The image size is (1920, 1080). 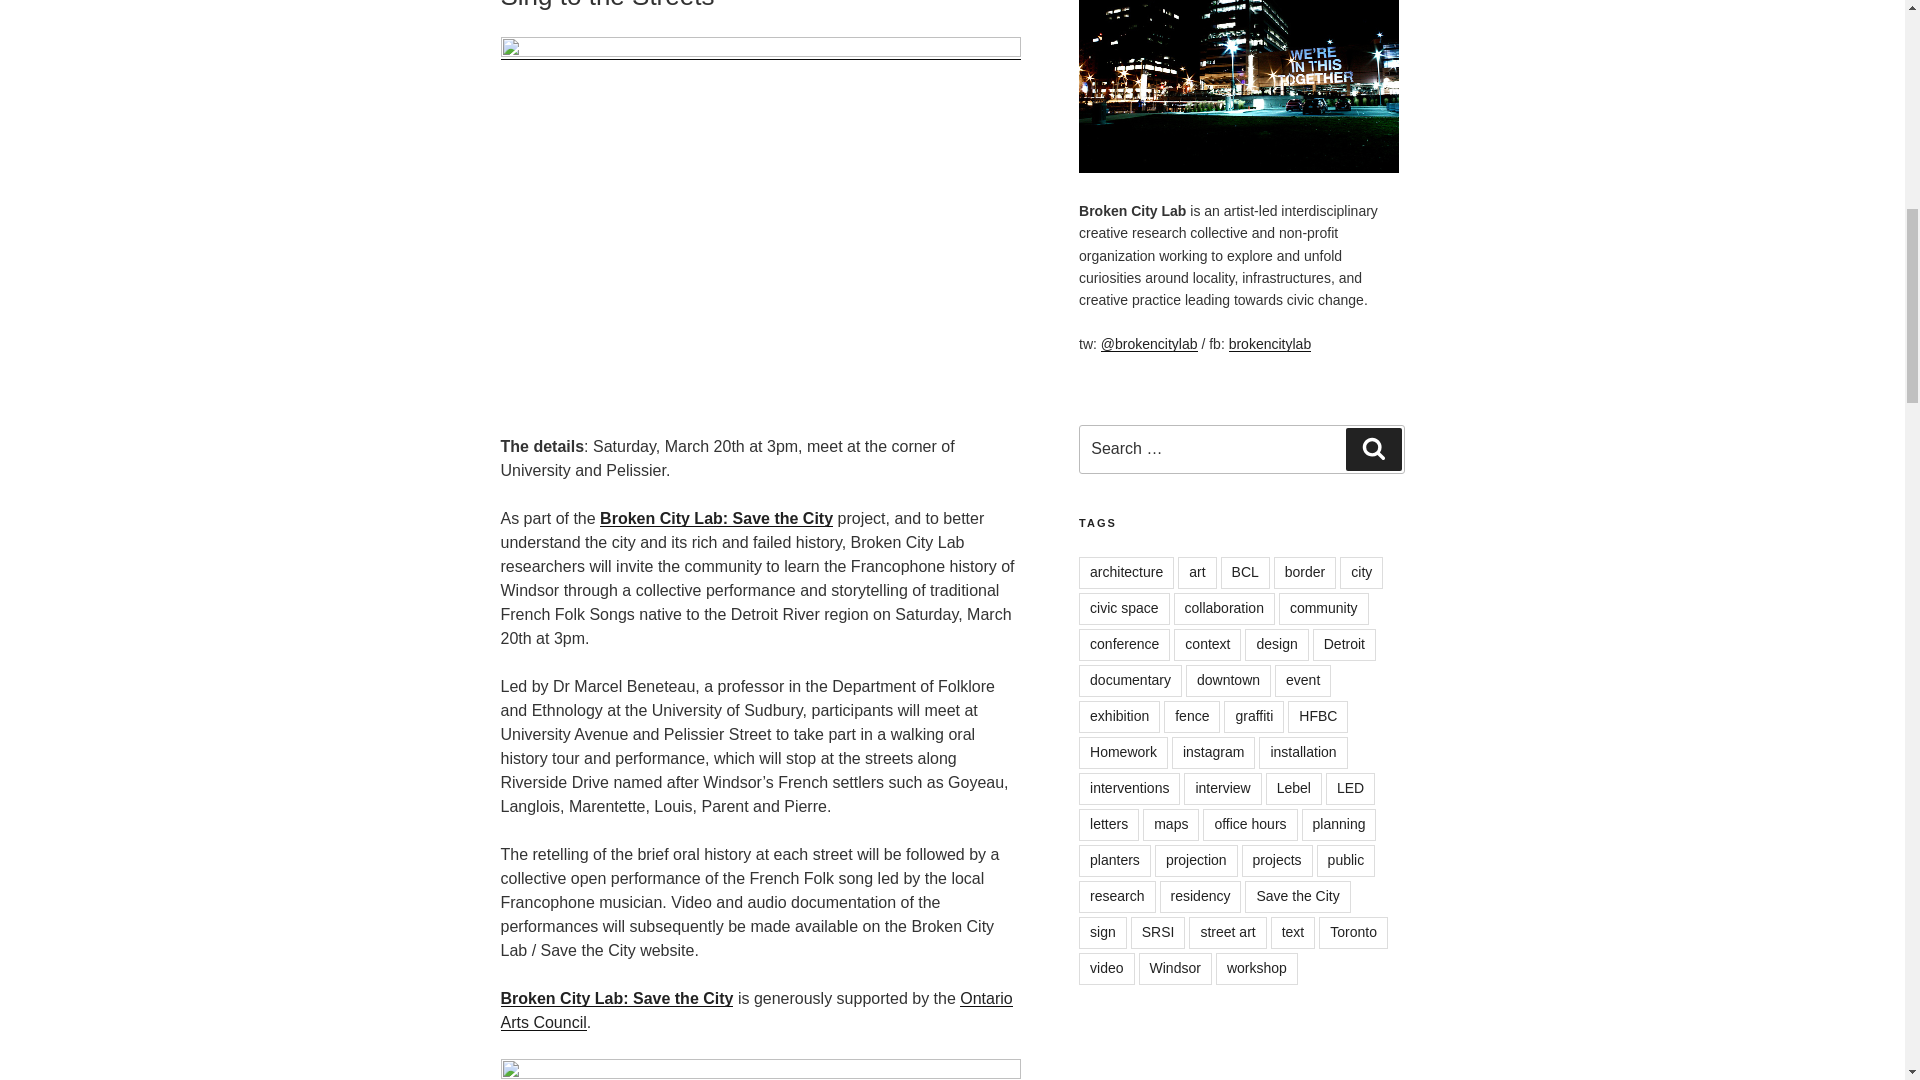 I want to click on city, so click(x=1361, y=572).